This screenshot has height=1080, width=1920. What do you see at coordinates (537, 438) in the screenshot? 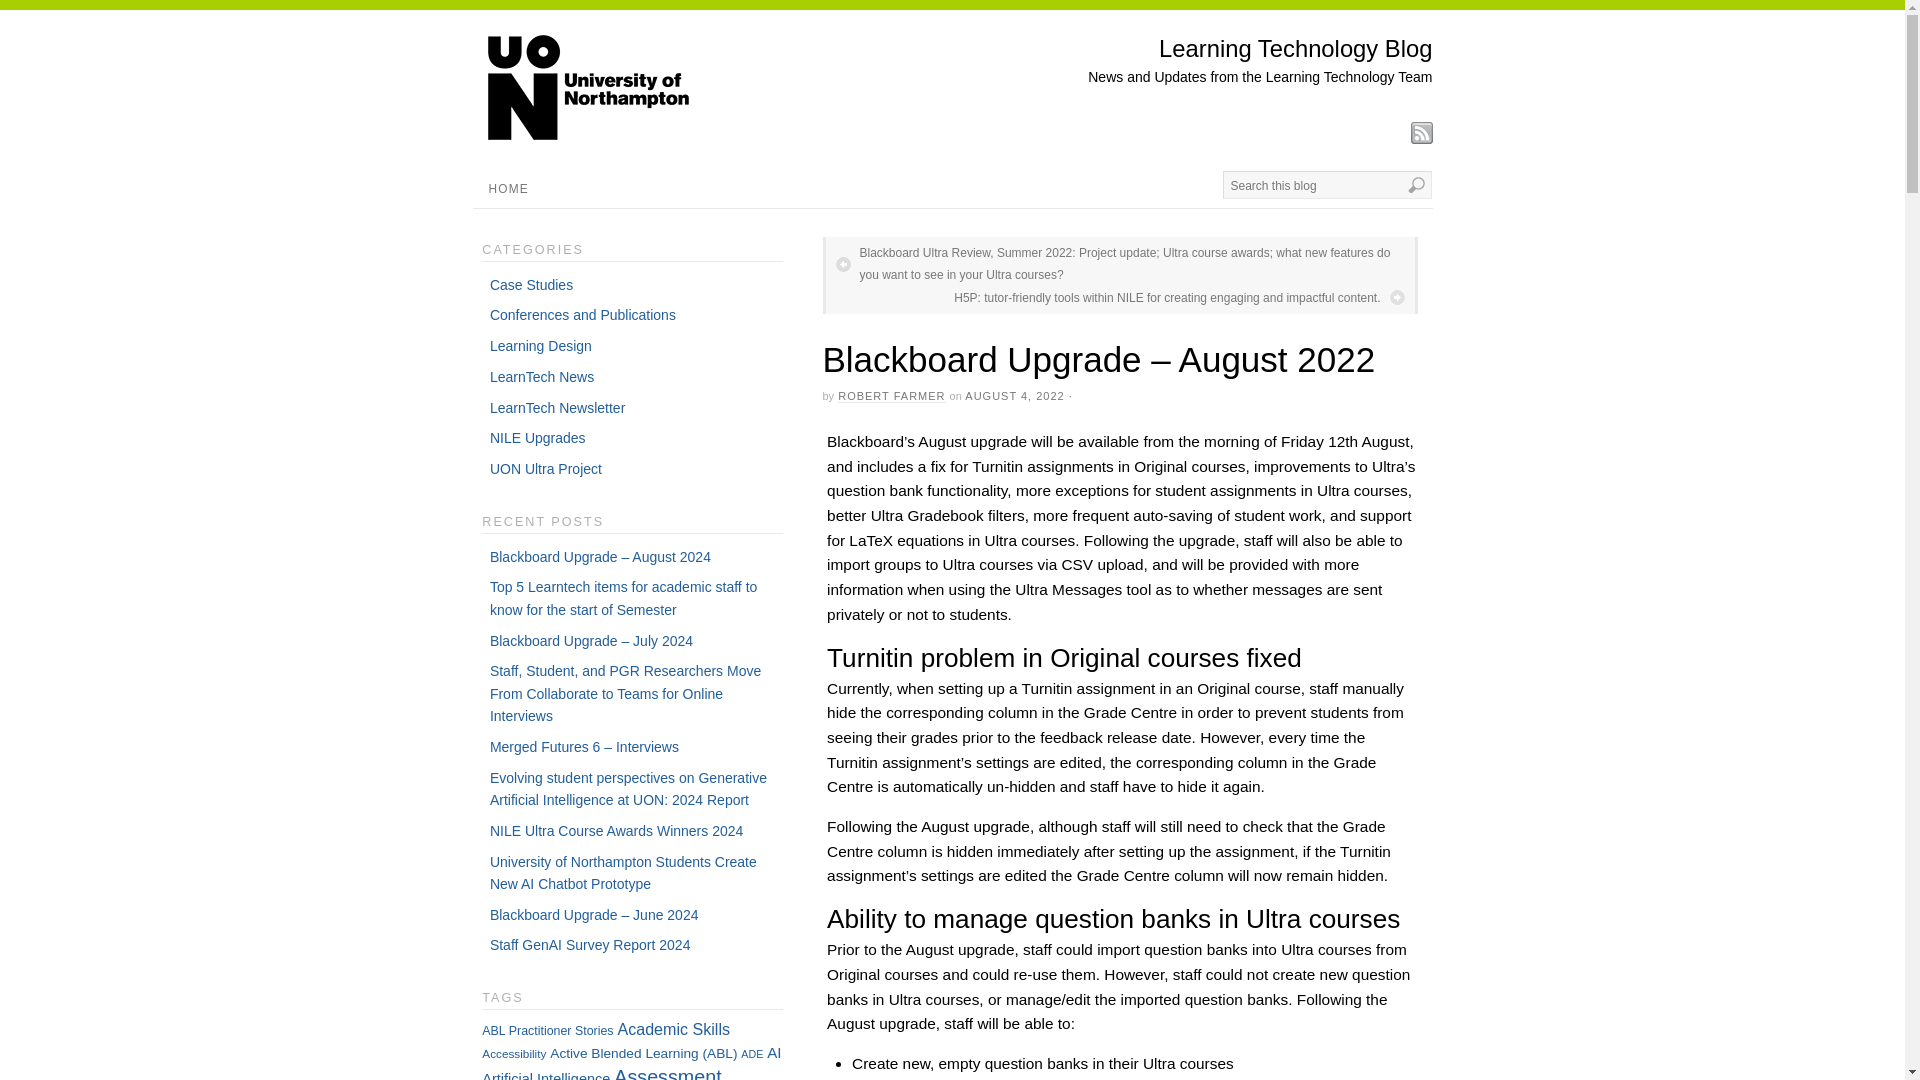
I see `NILE Upgrades` at bounding box center [537, 438].